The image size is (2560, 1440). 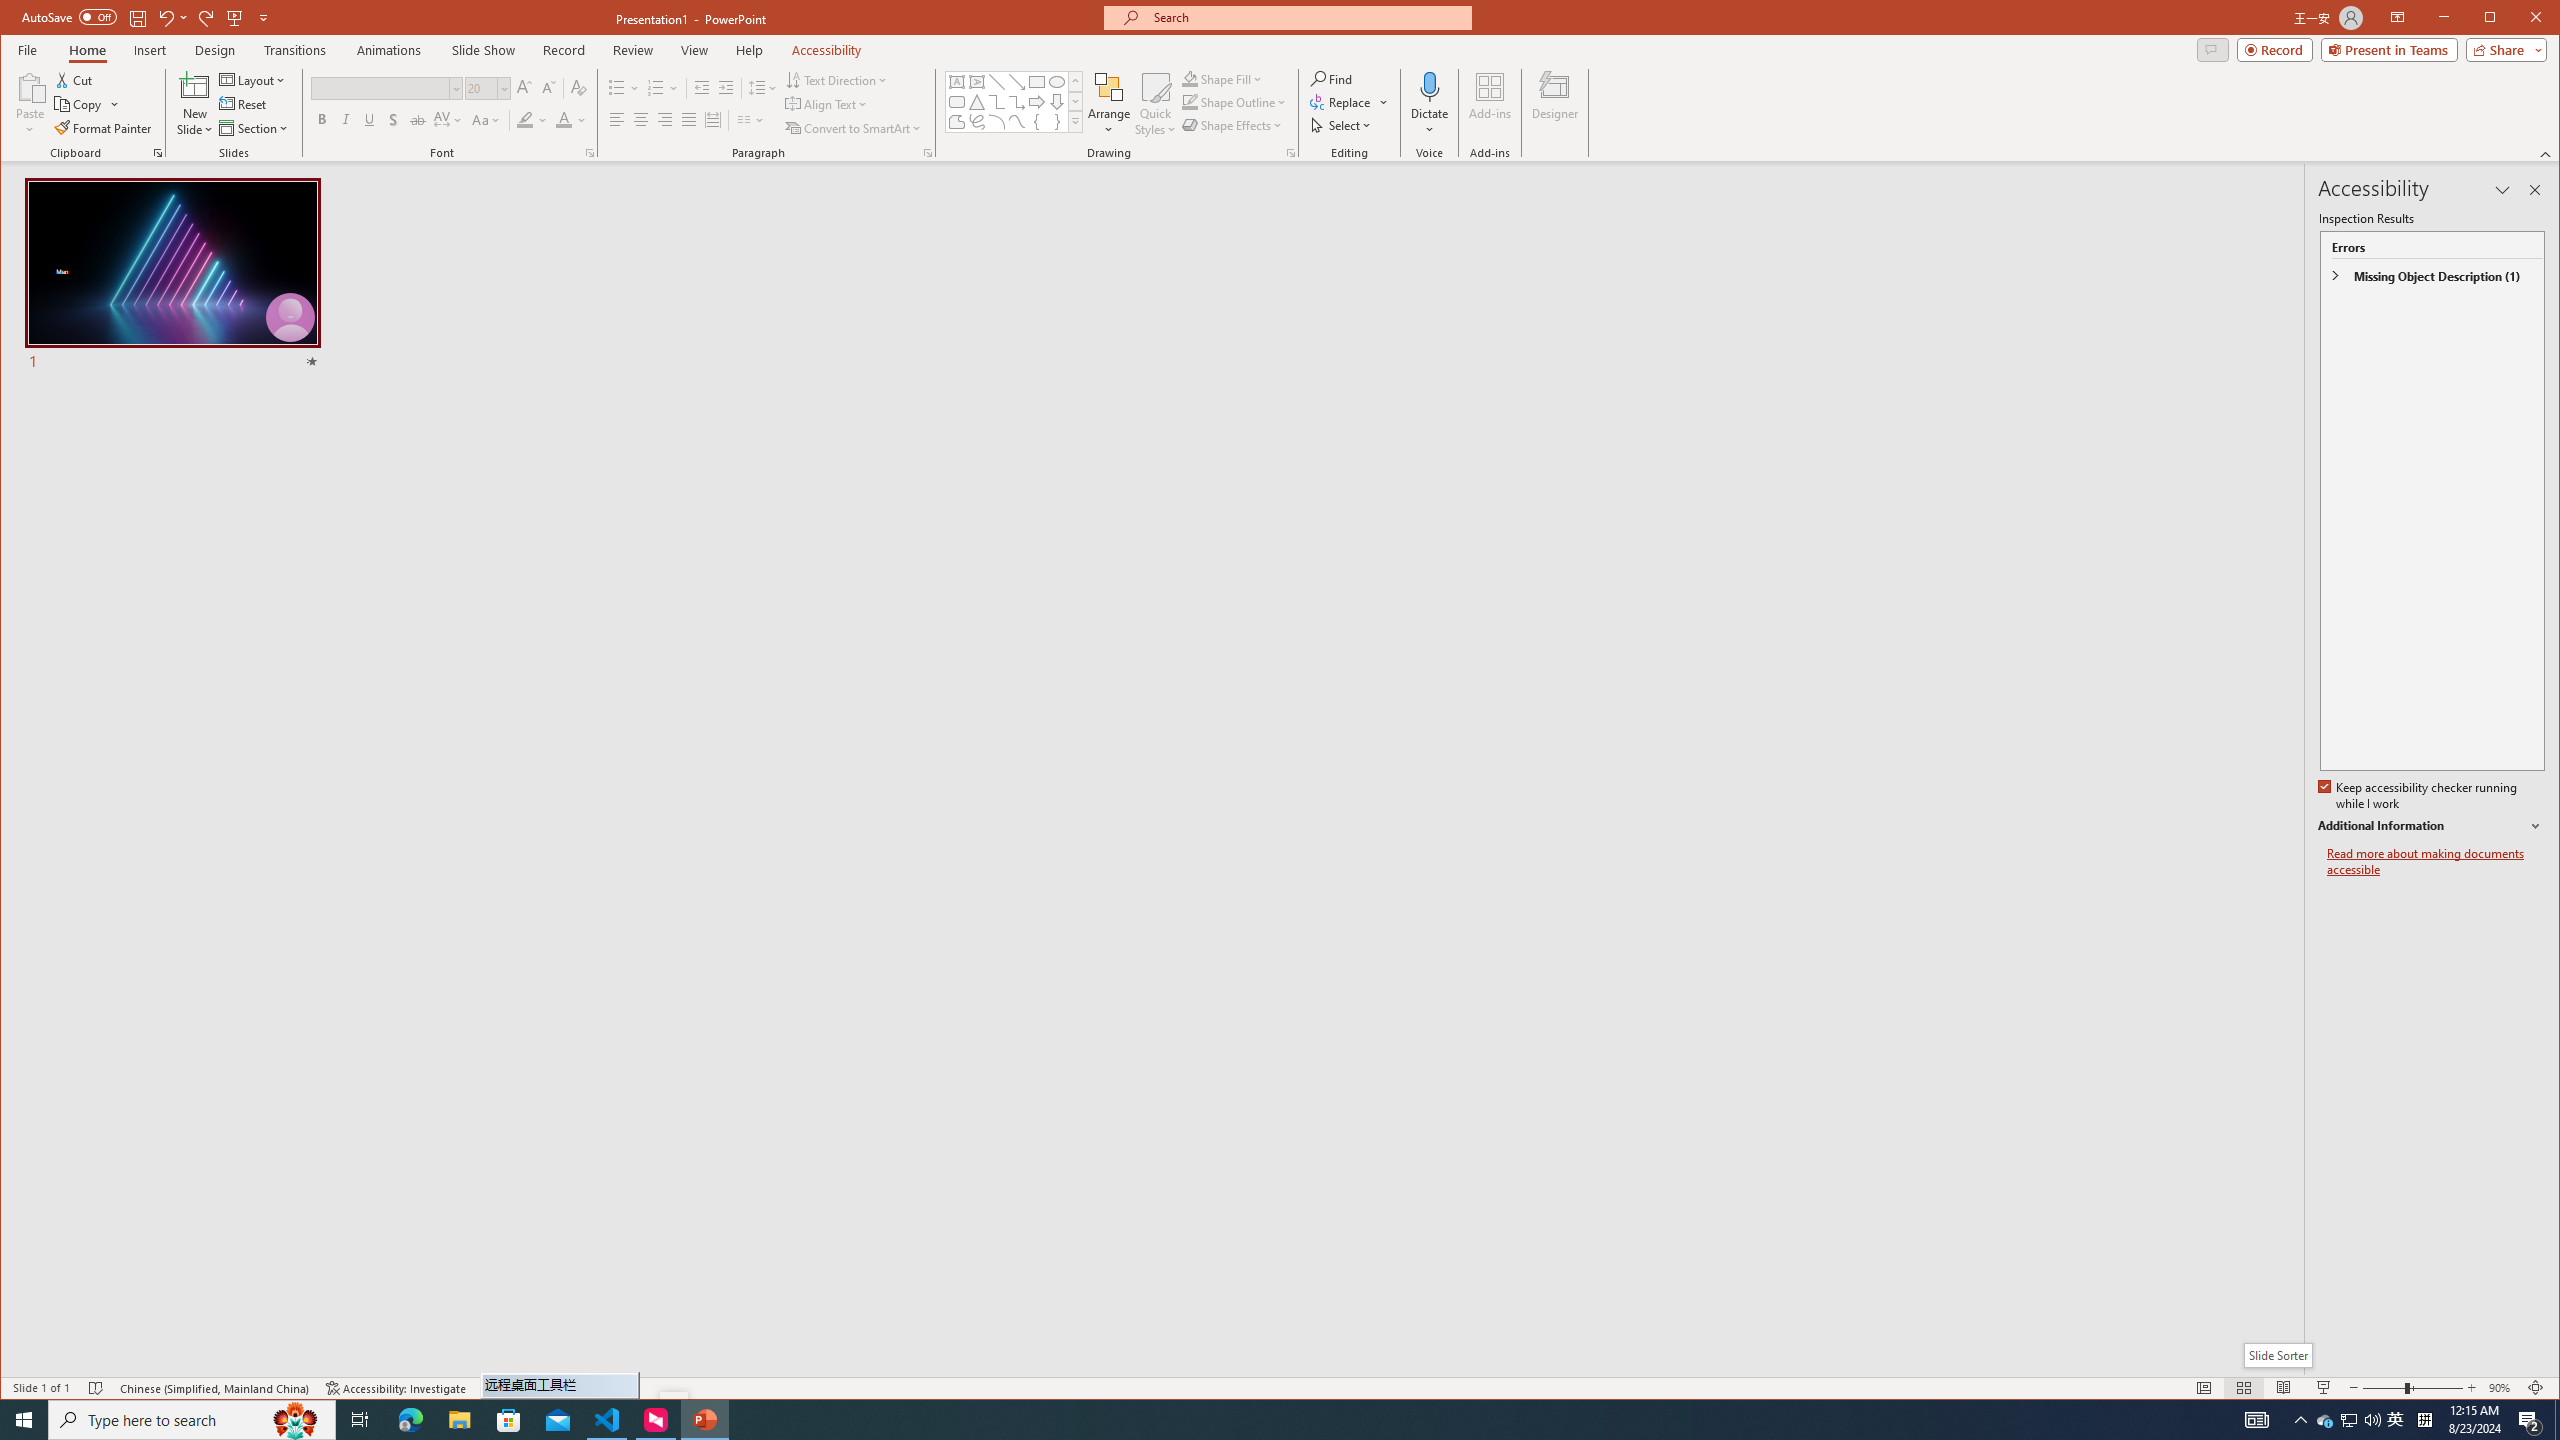 What do you see at coordinates (1014, 101) in the screenshot?
I see `AutomationID: ShapesInsertGallery` at bounding box center [1014, 101].